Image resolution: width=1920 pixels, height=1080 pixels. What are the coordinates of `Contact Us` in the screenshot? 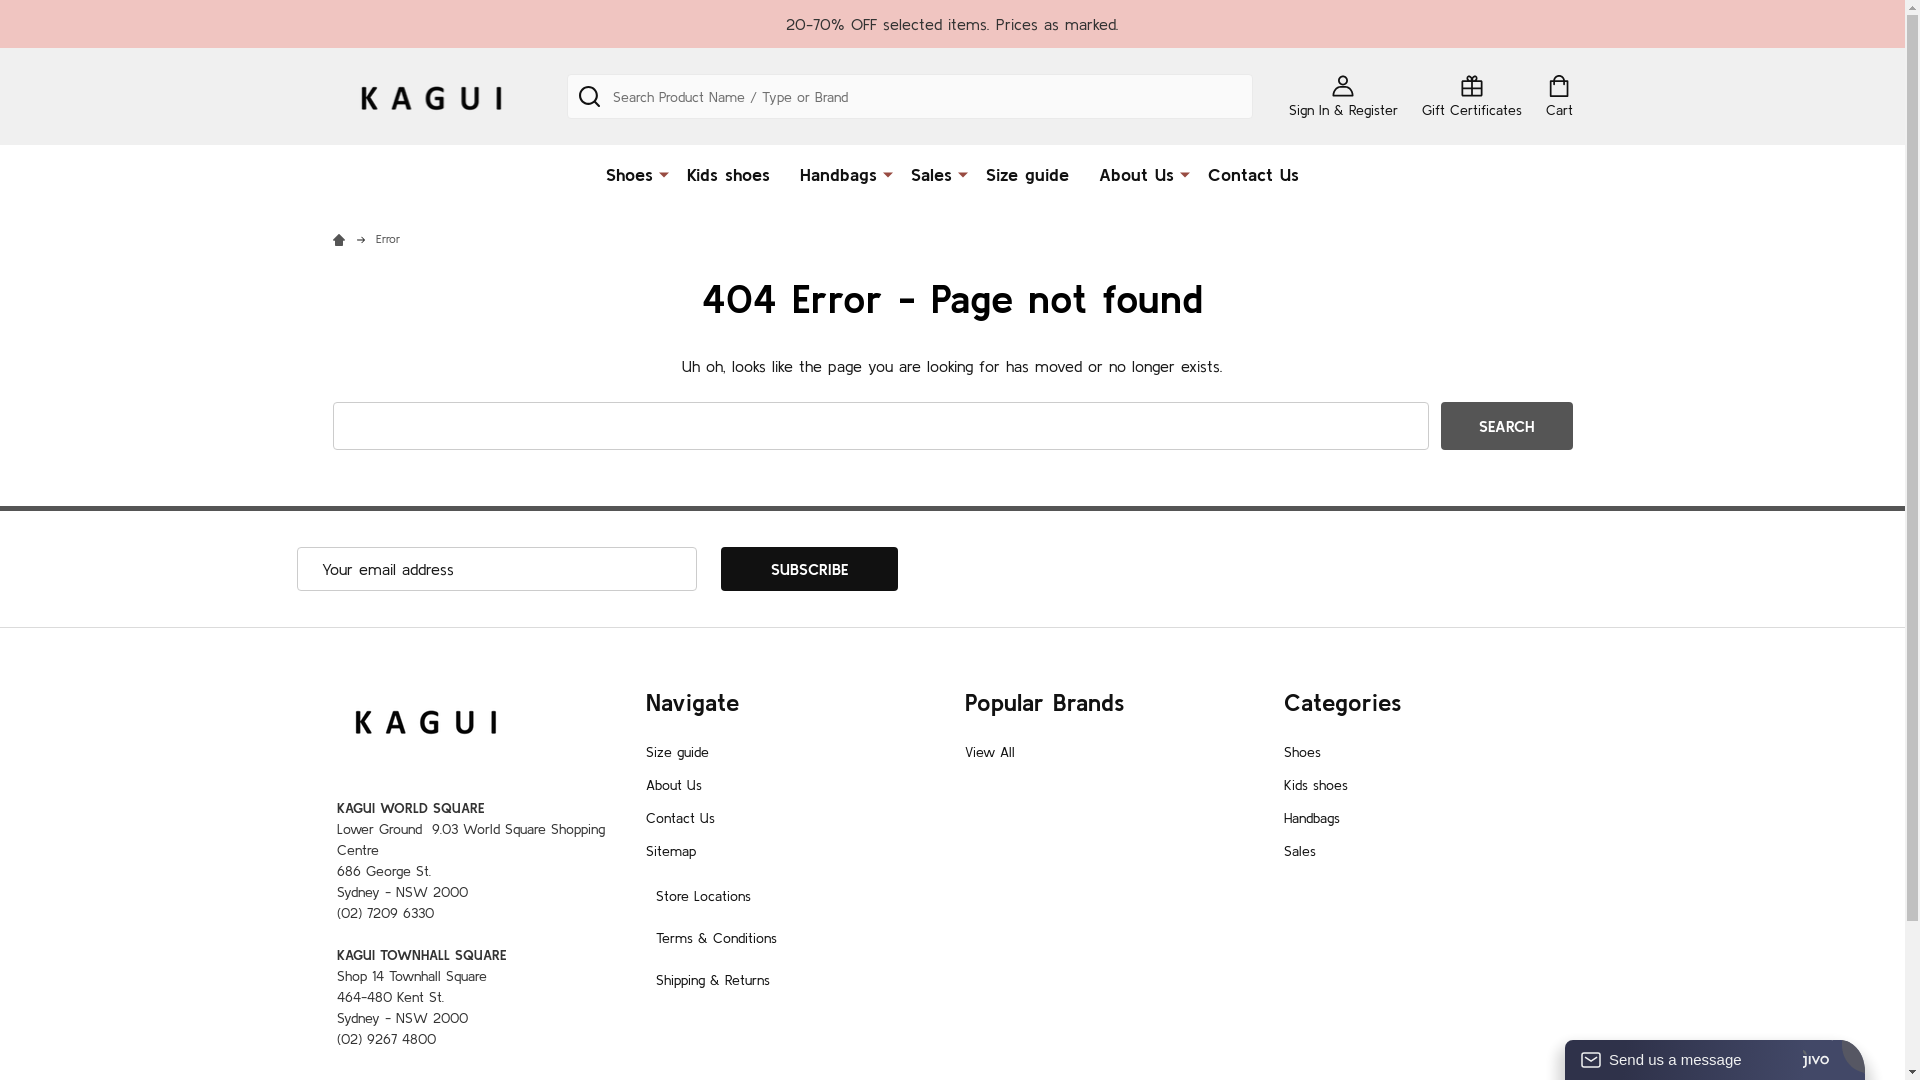 It's located at (1254, 174).